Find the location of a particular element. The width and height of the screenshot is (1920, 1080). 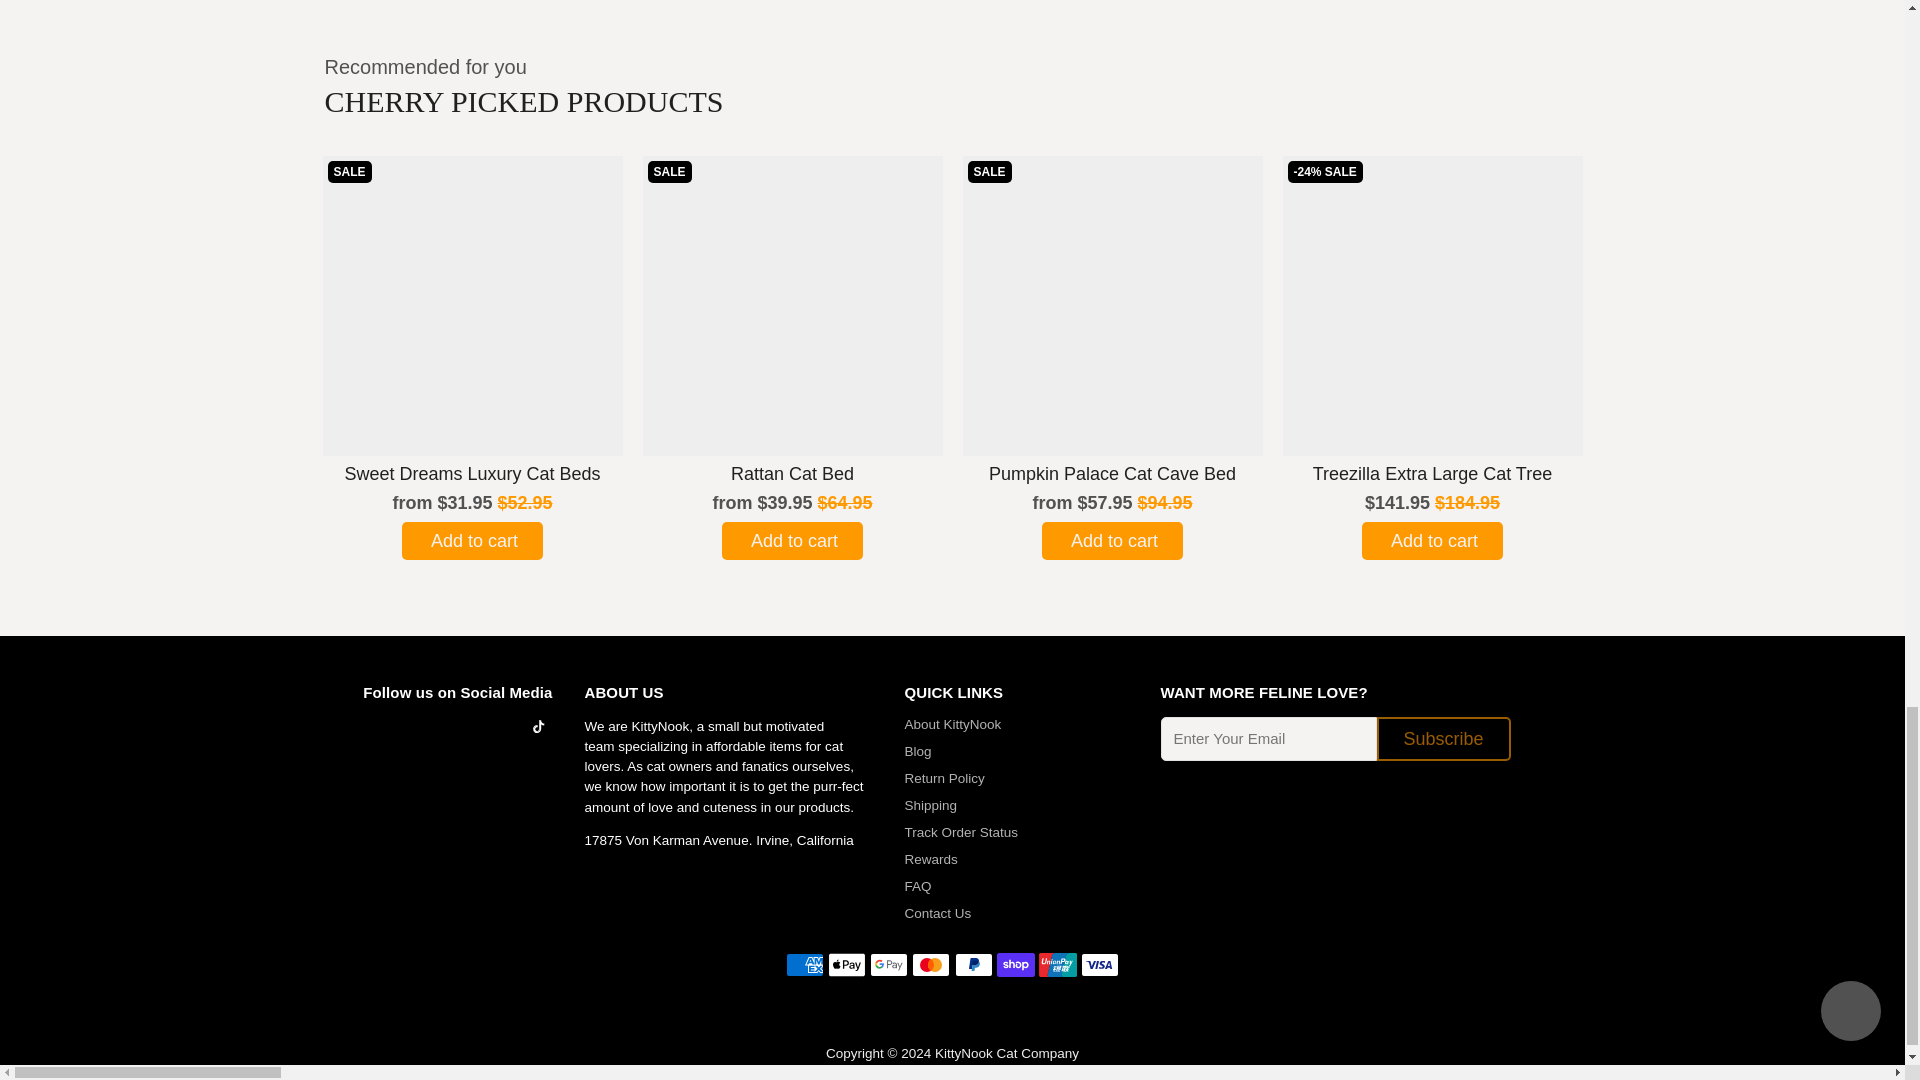

PayPal is located at coordinates (973, 964).